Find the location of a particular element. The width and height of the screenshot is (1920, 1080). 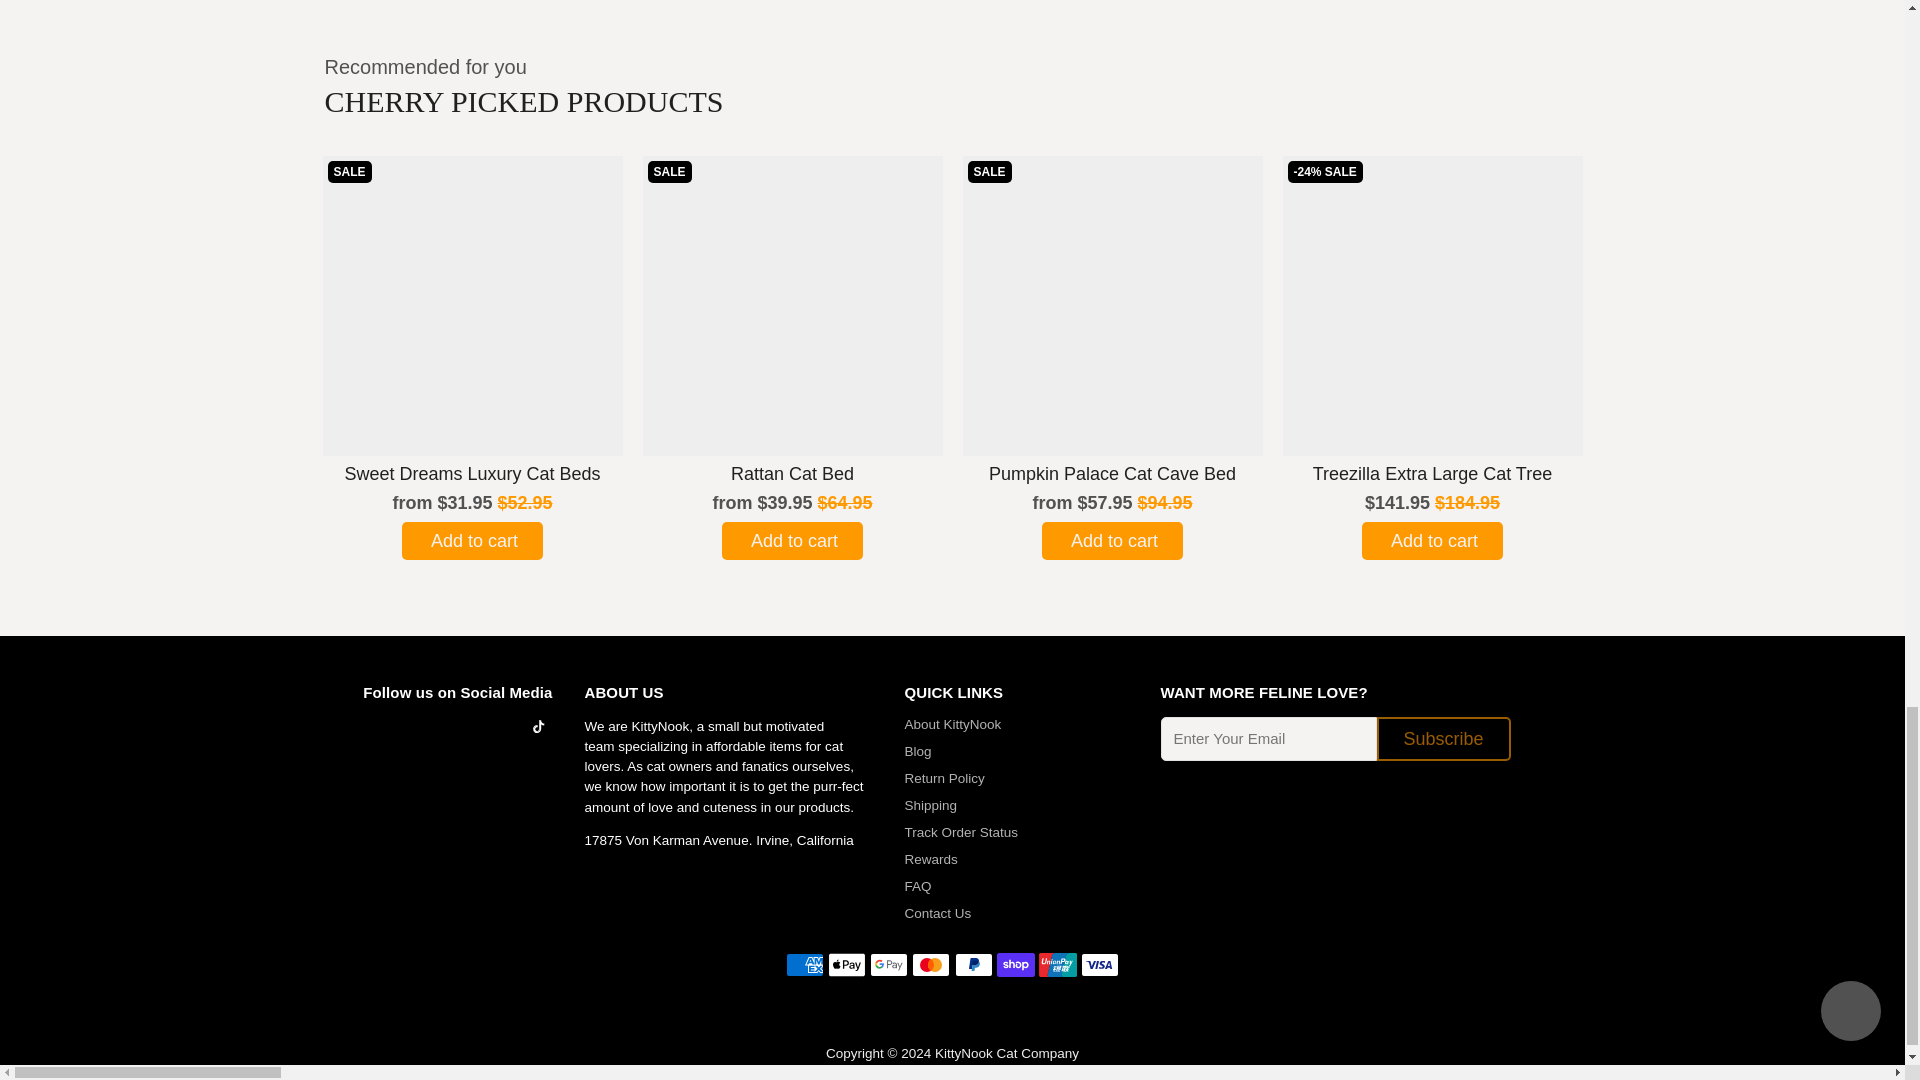

PayPal is located at coordinates (973, 964).